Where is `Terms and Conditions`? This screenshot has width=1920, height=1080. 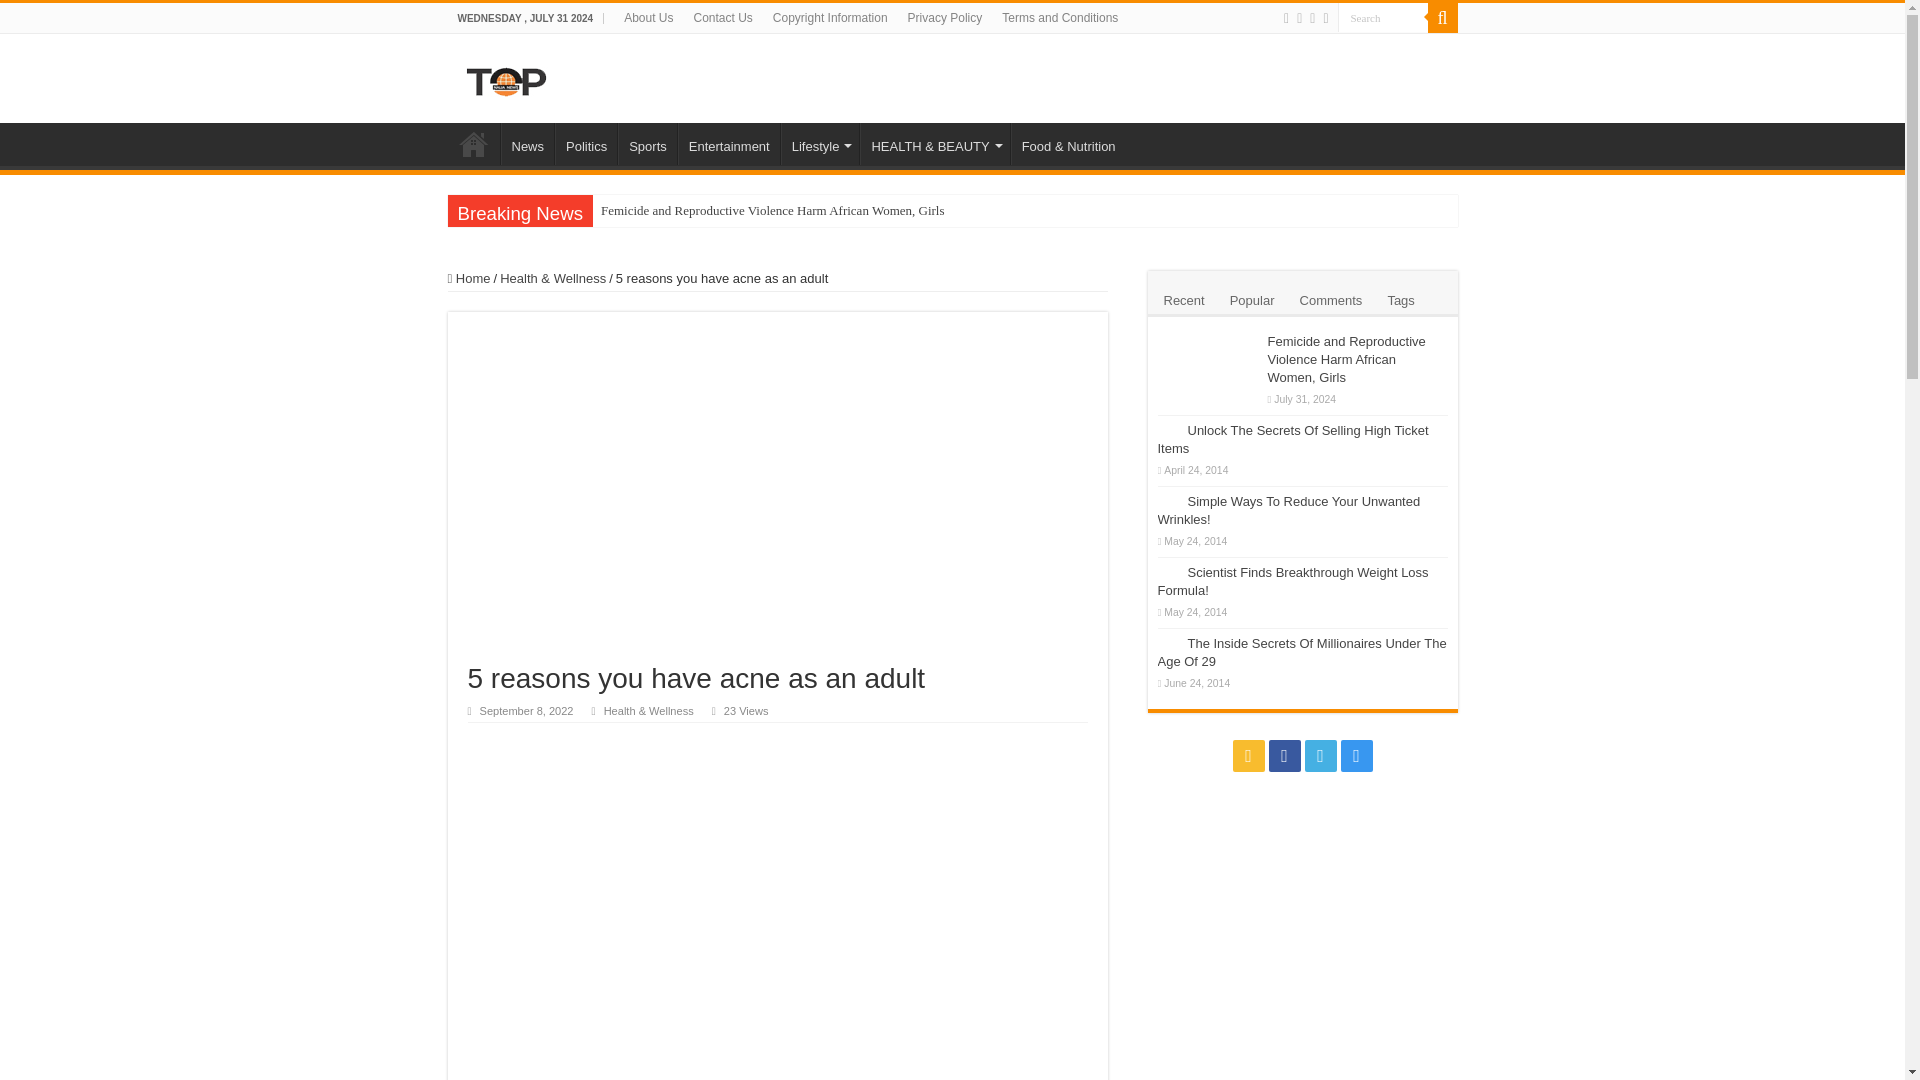 Terms and Conditions is located at coordinates (1060, 18).